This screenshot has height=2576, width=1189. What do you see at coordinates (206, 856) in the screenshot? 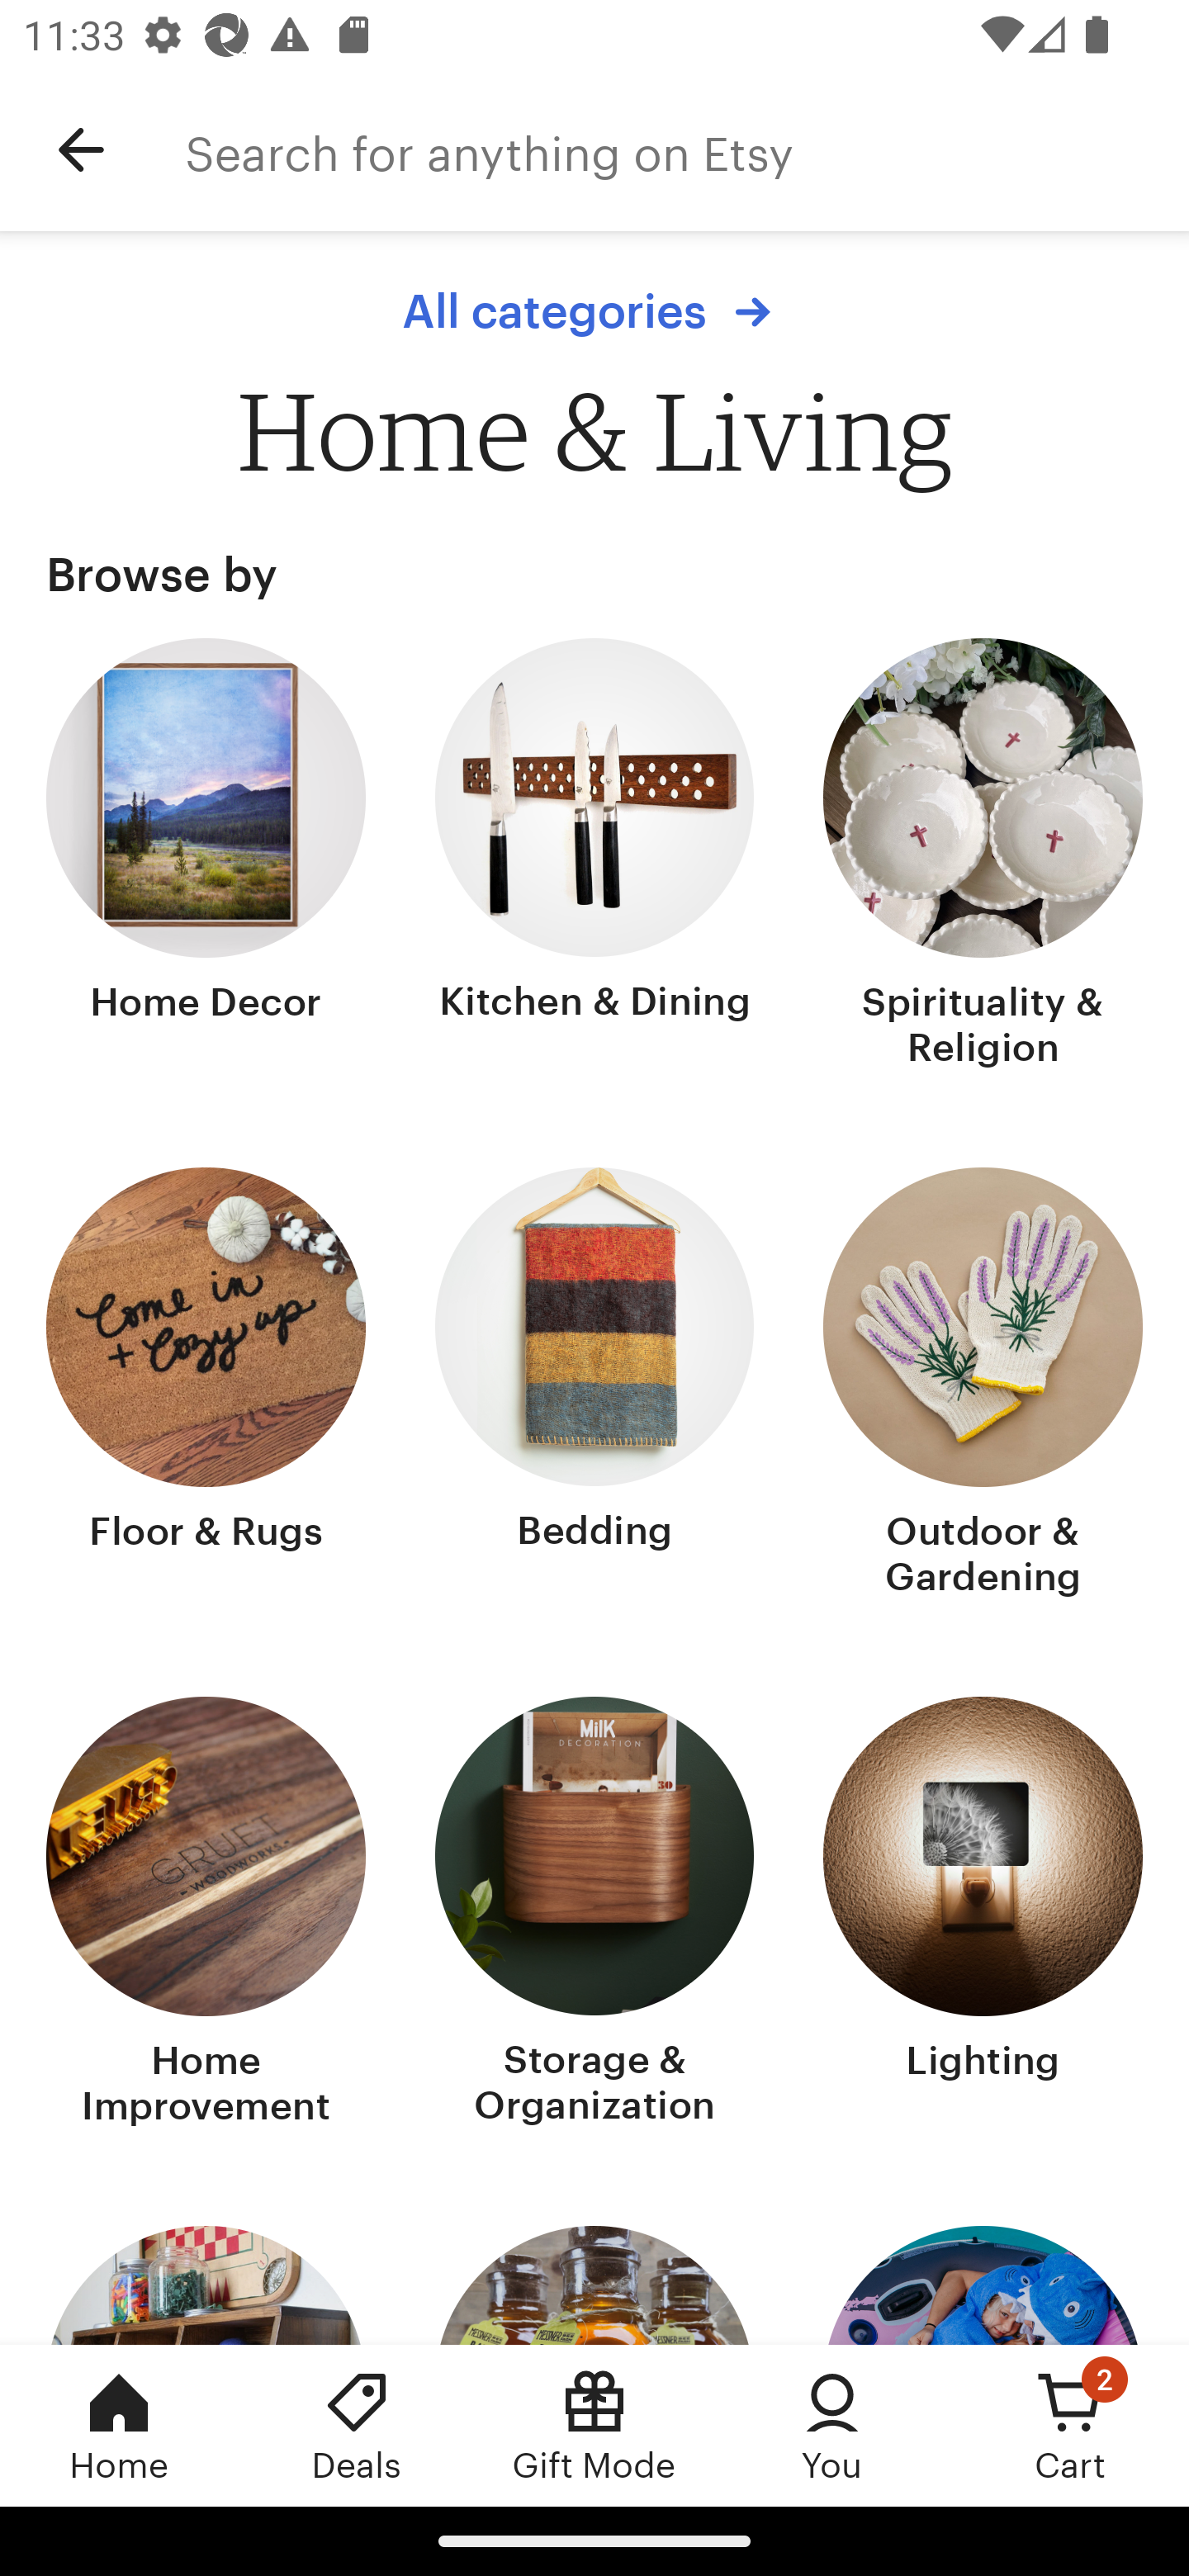
I see `Home Decor` at bounding box center [206, 856].